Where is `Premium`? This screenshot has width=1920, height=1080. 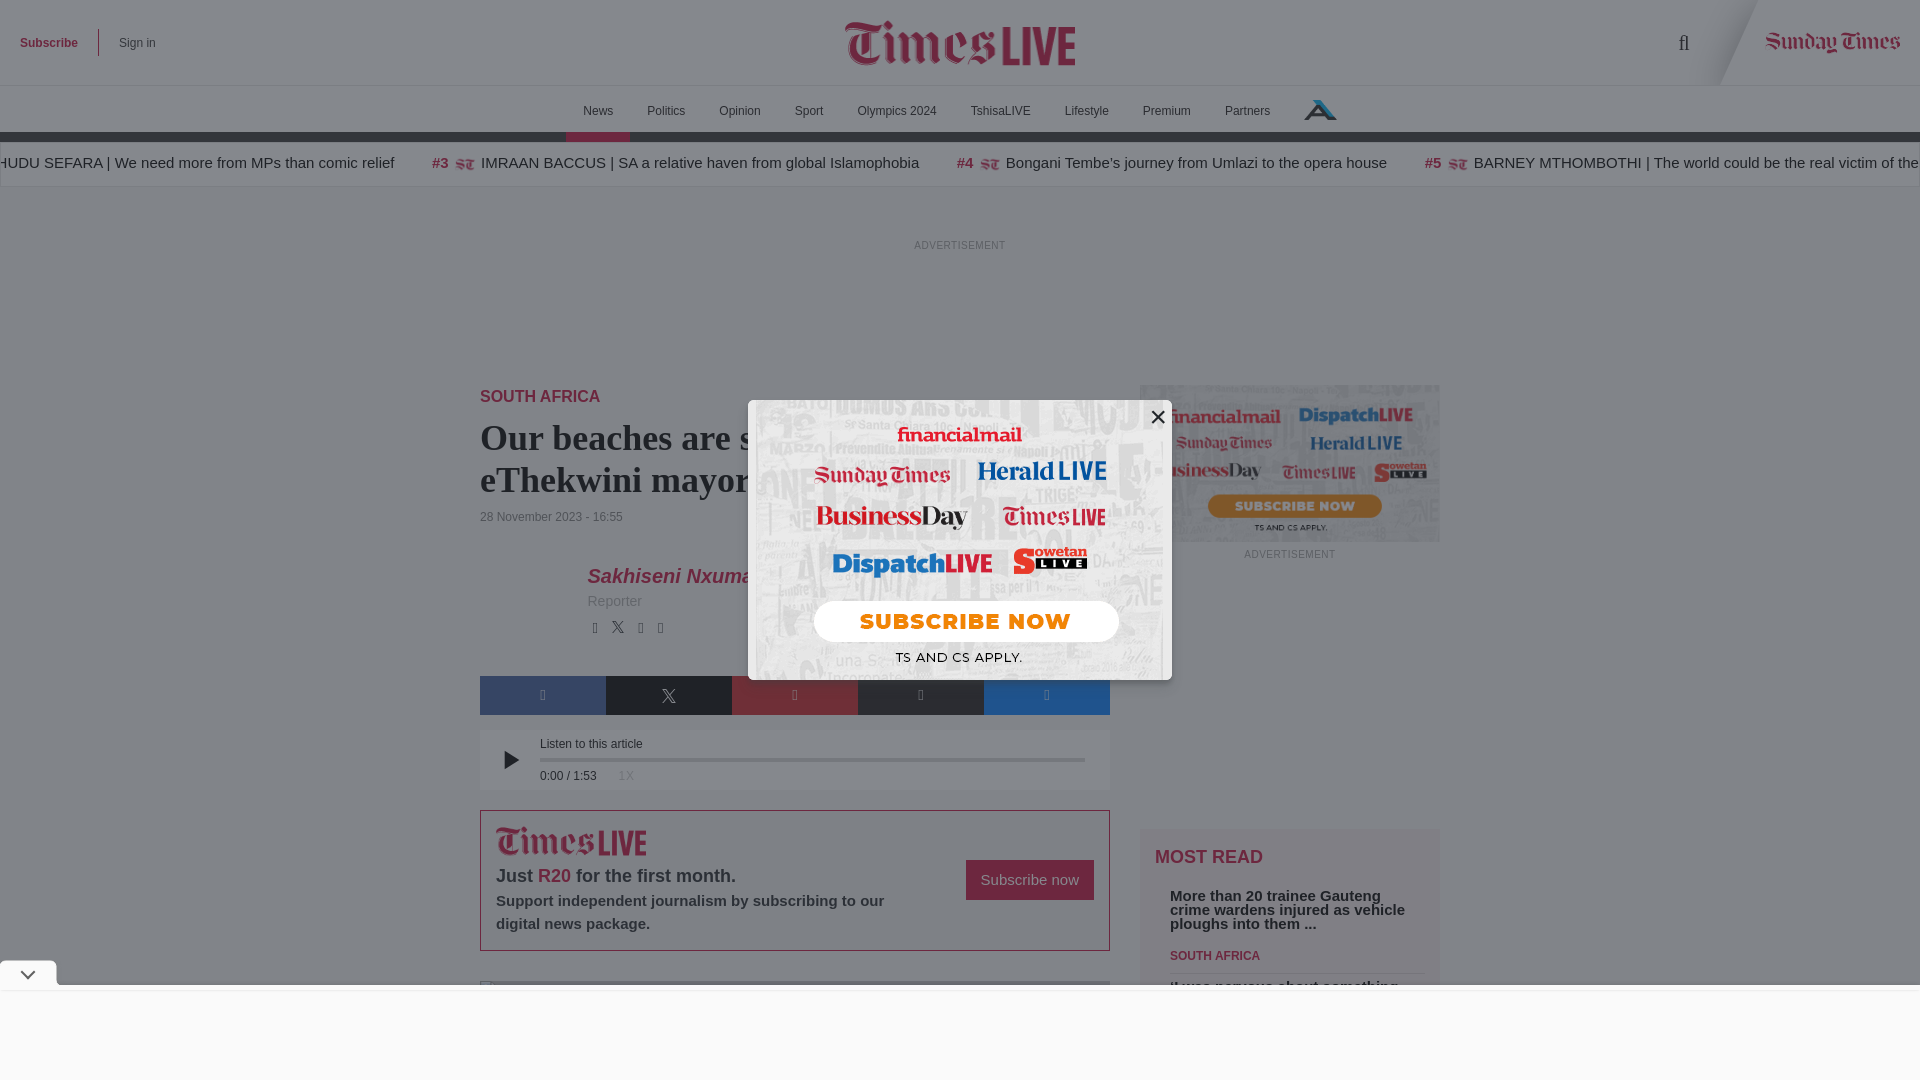 Premium is located at coordinates (1166, 111).